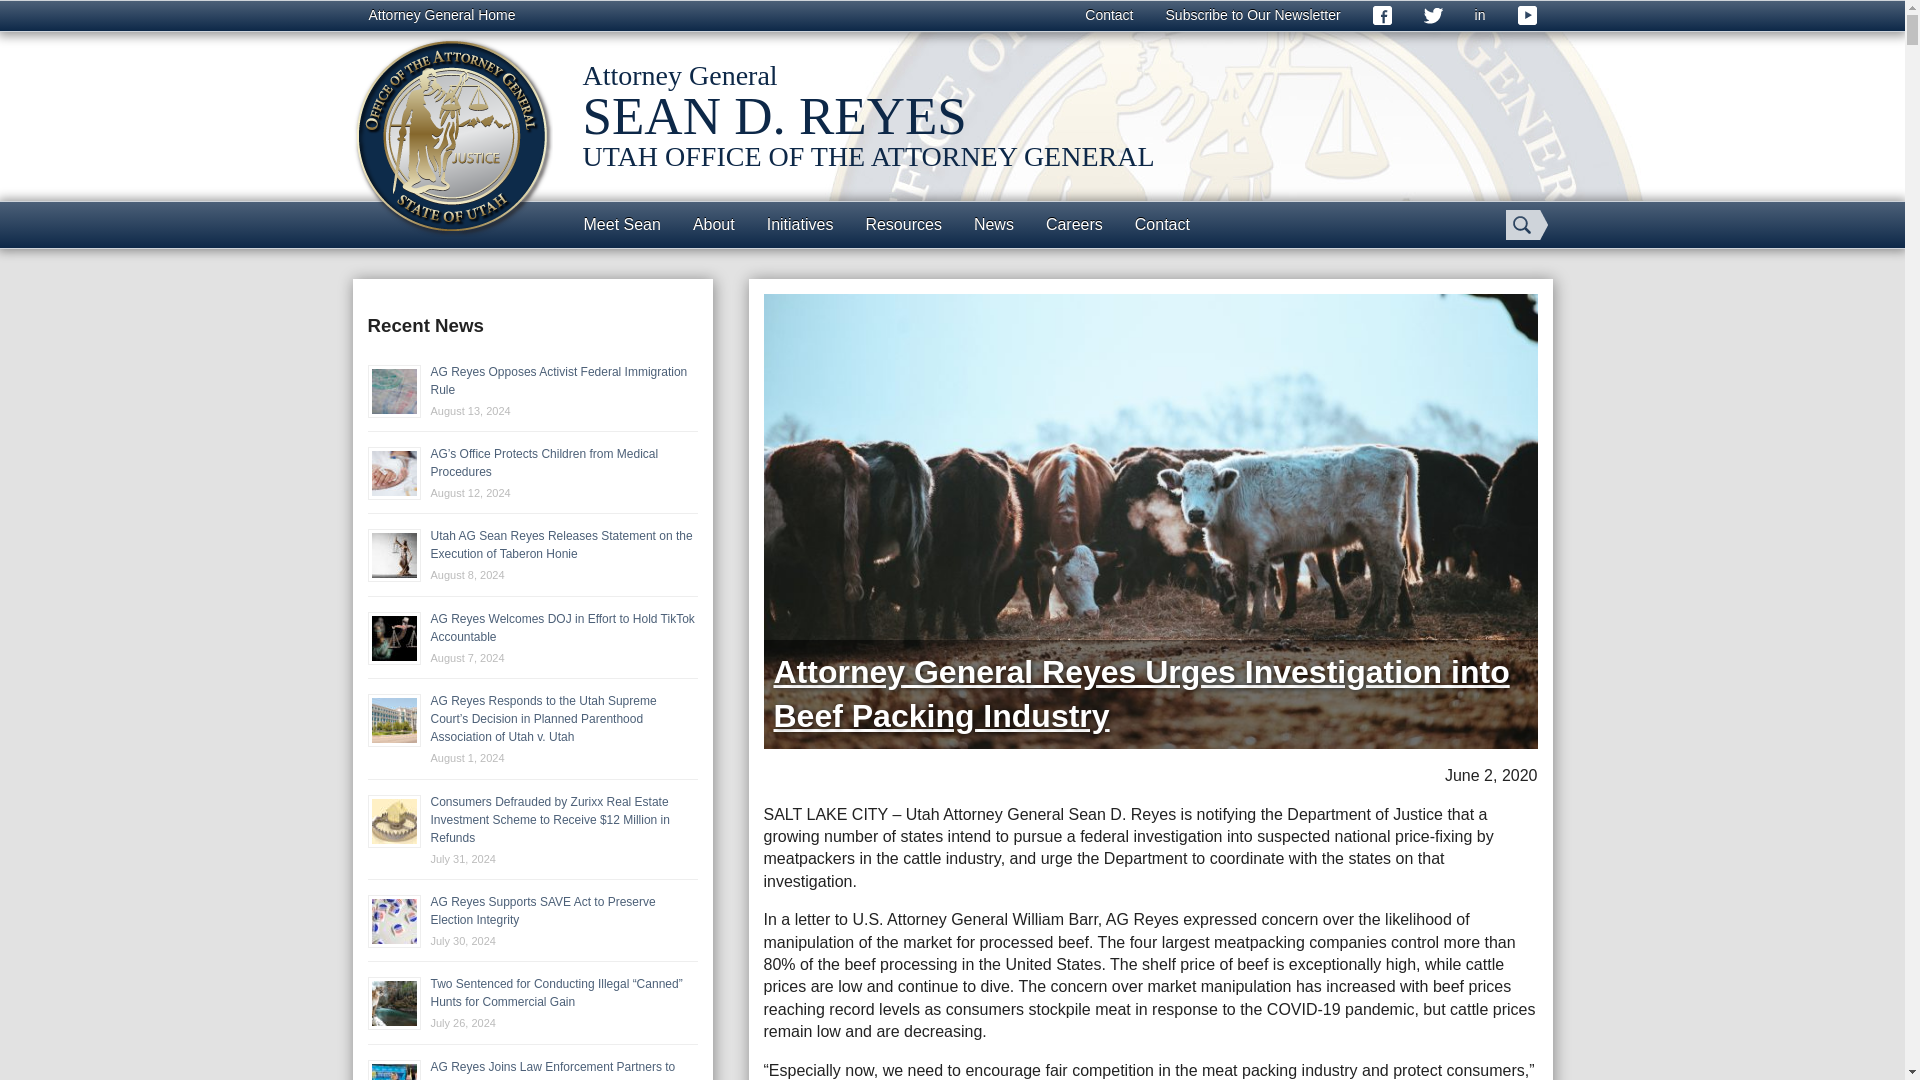  What do you see at coordinates (452, 136) in the screenshot?
I see `Utah Office of the Attorney General` at bounding box center [452, 136].